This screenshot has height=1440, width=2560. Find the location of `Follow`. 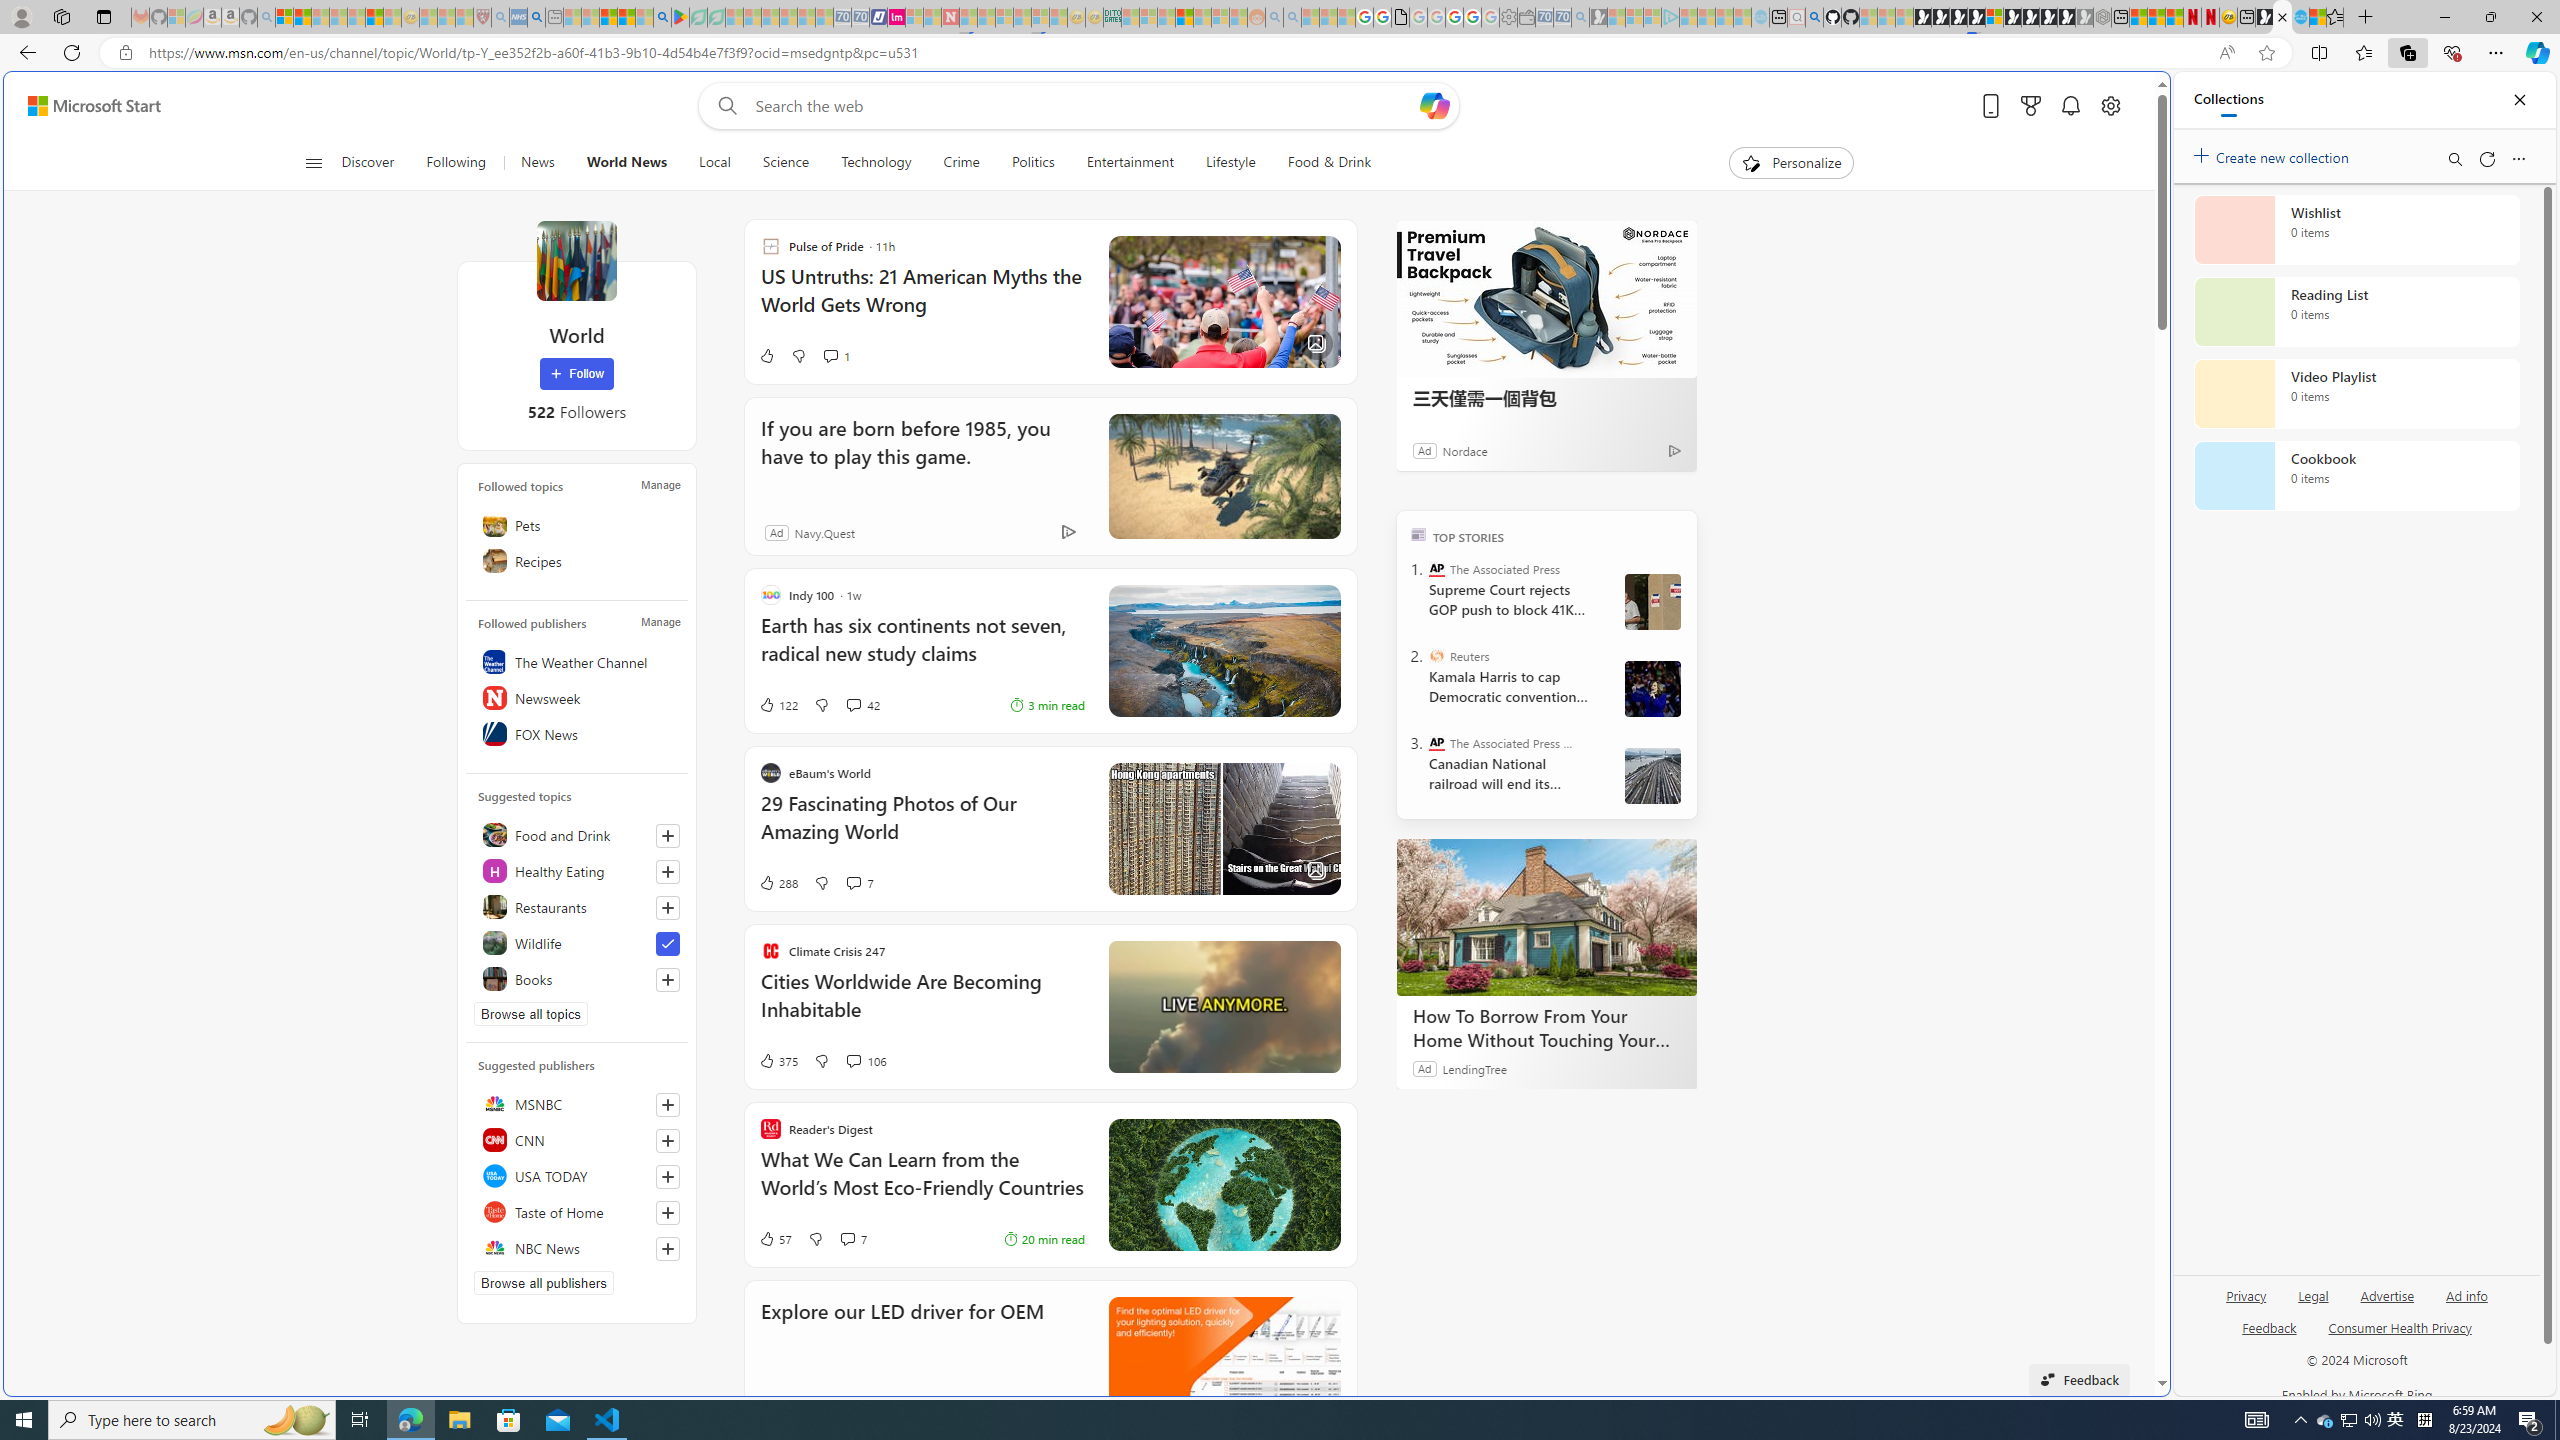

Follow is located at coordinates (577, 374).